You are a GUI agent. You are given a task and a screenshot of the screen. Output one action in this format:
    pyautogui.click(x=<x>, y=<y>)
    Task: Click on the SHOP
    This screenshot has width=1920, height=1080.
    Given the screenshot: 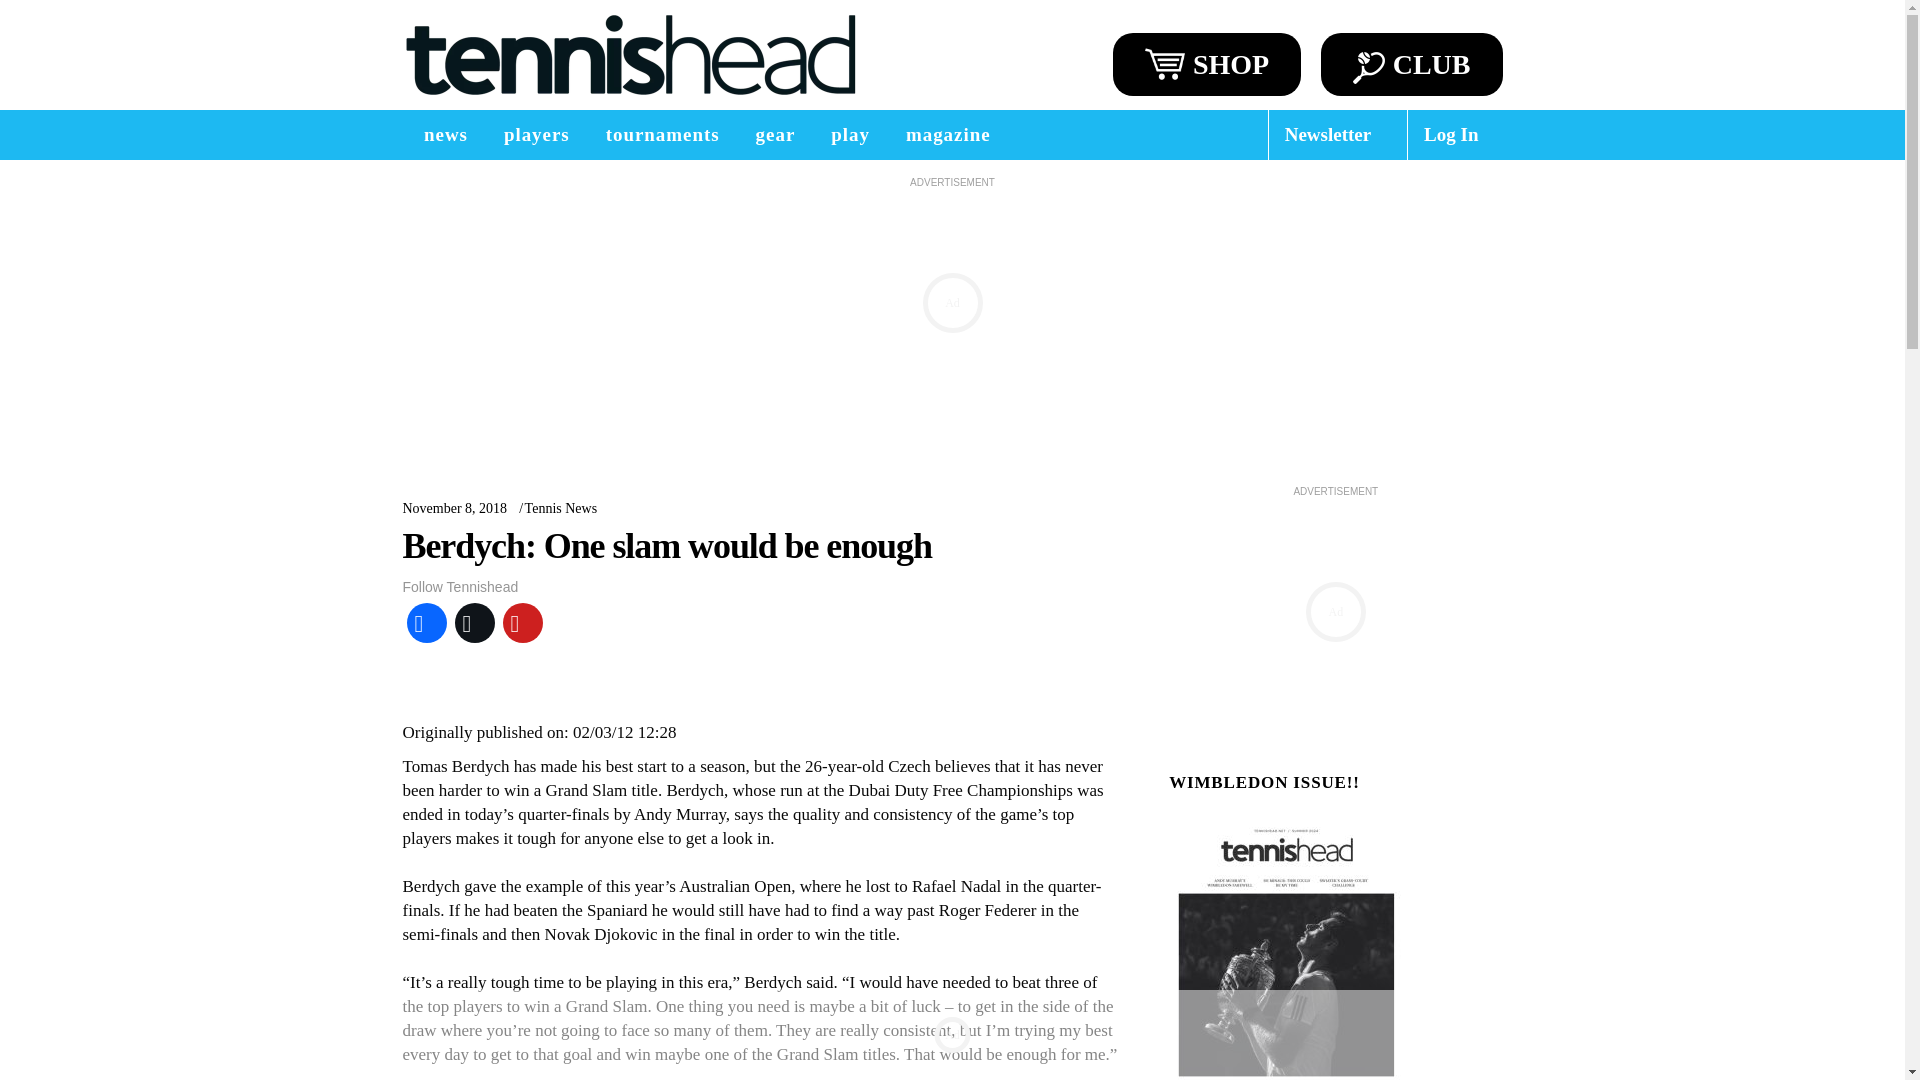 What is the action you would take?
    pyautogui.click(x=1207, y=64)
    